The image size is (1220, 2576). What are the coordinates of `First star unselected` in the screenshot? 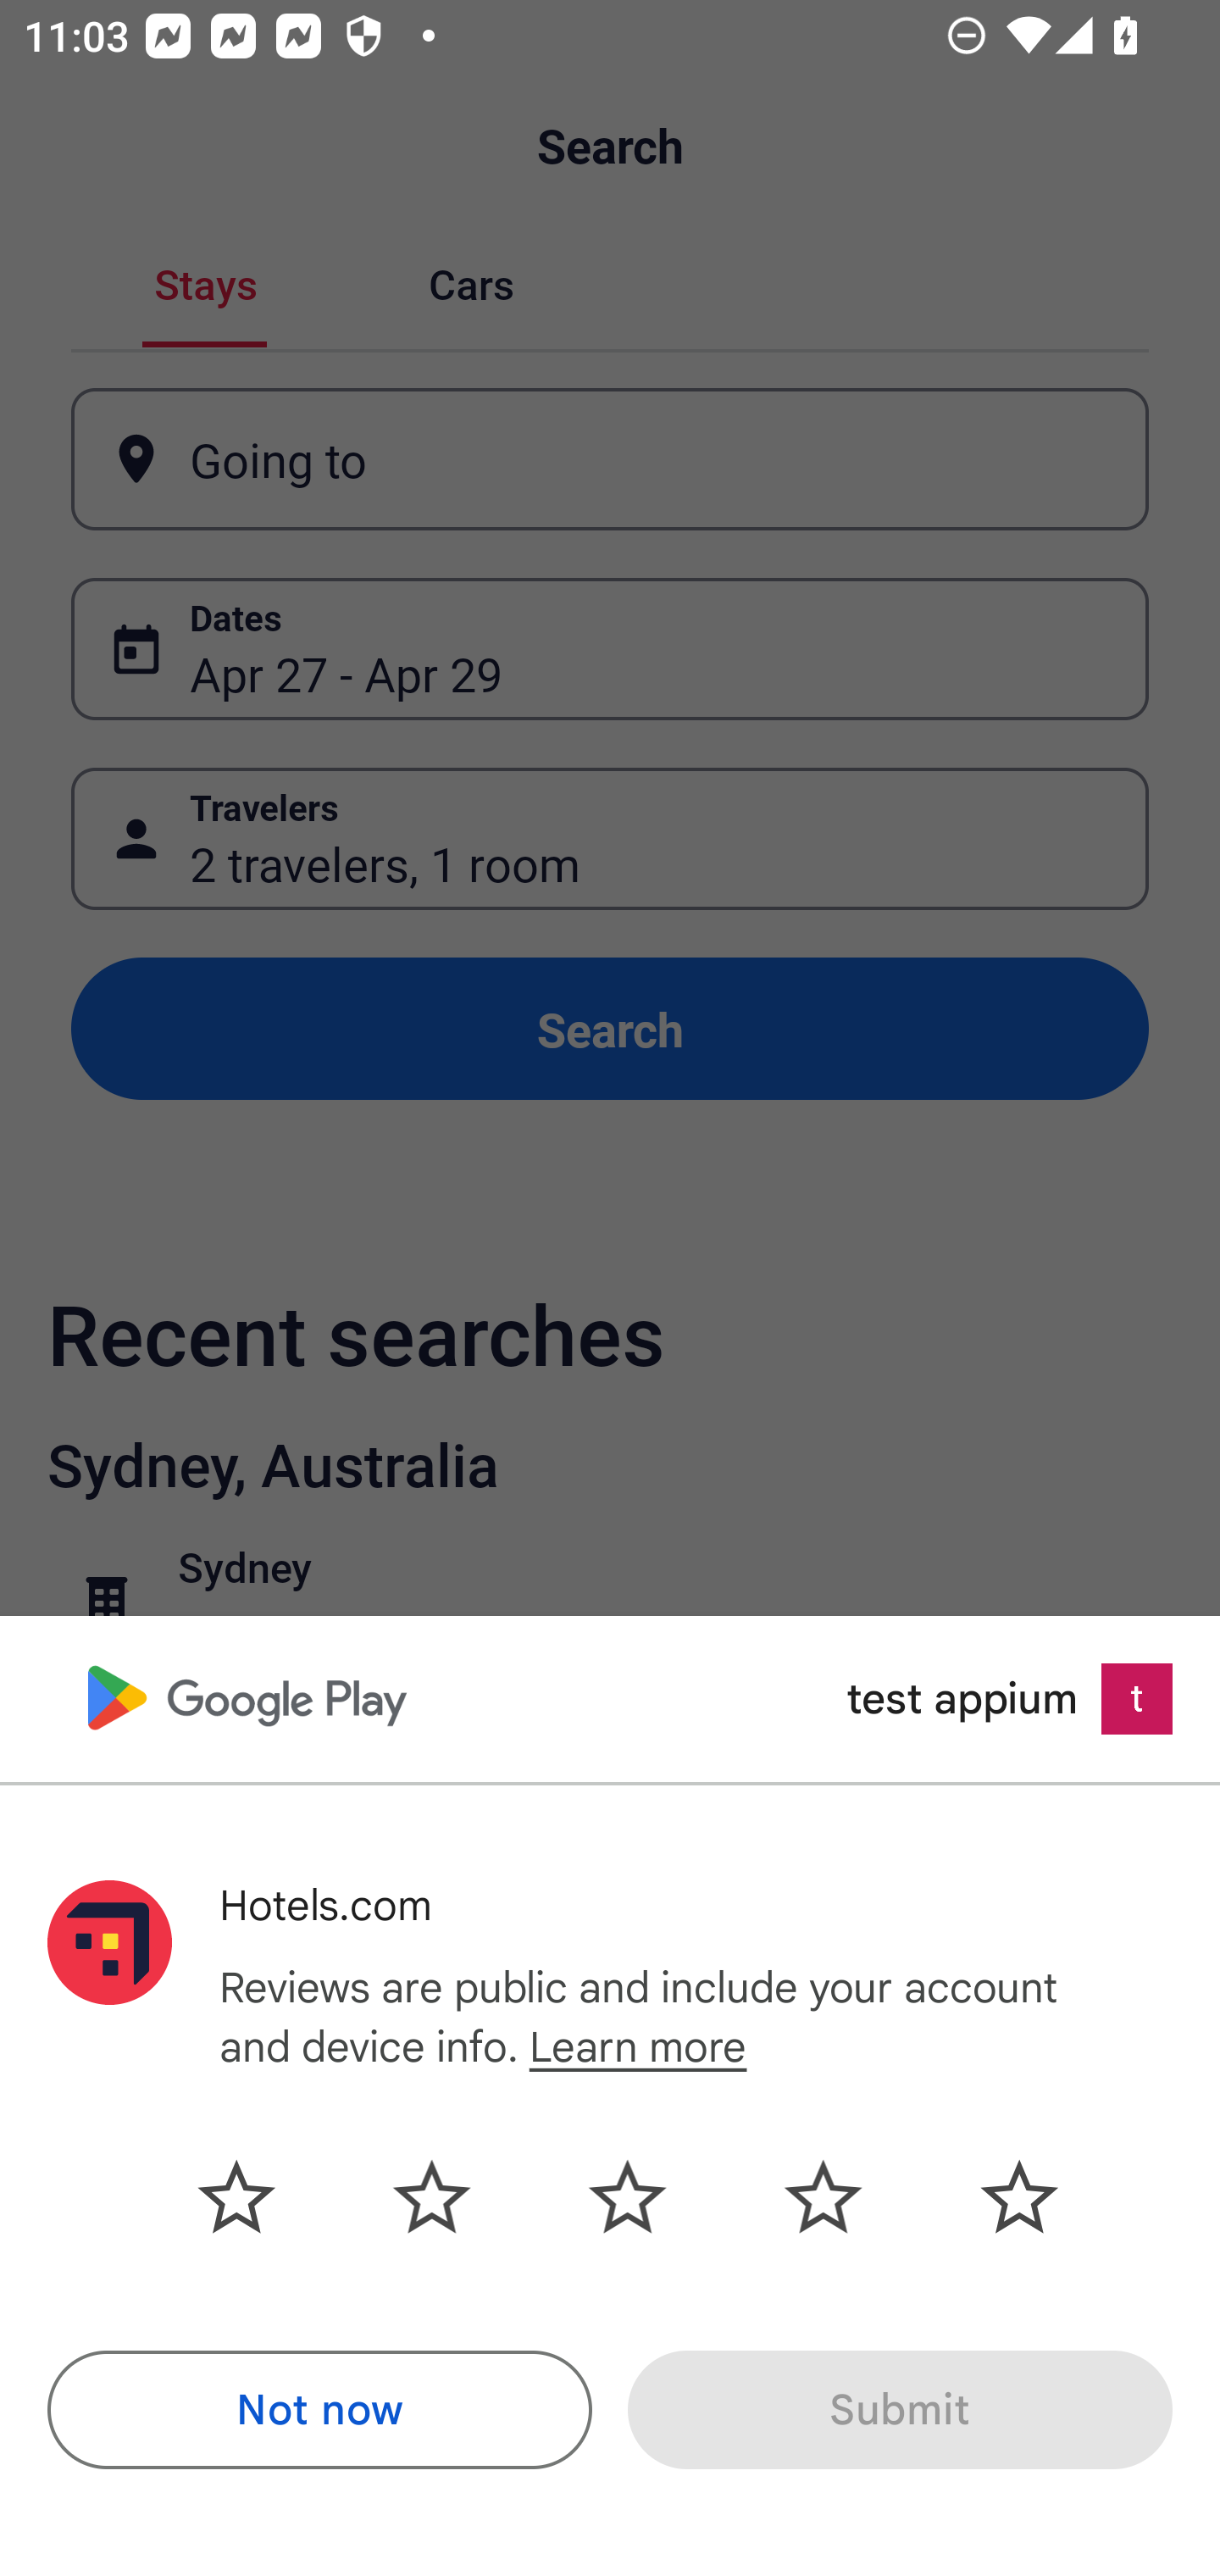 It's located at (261, 2196).